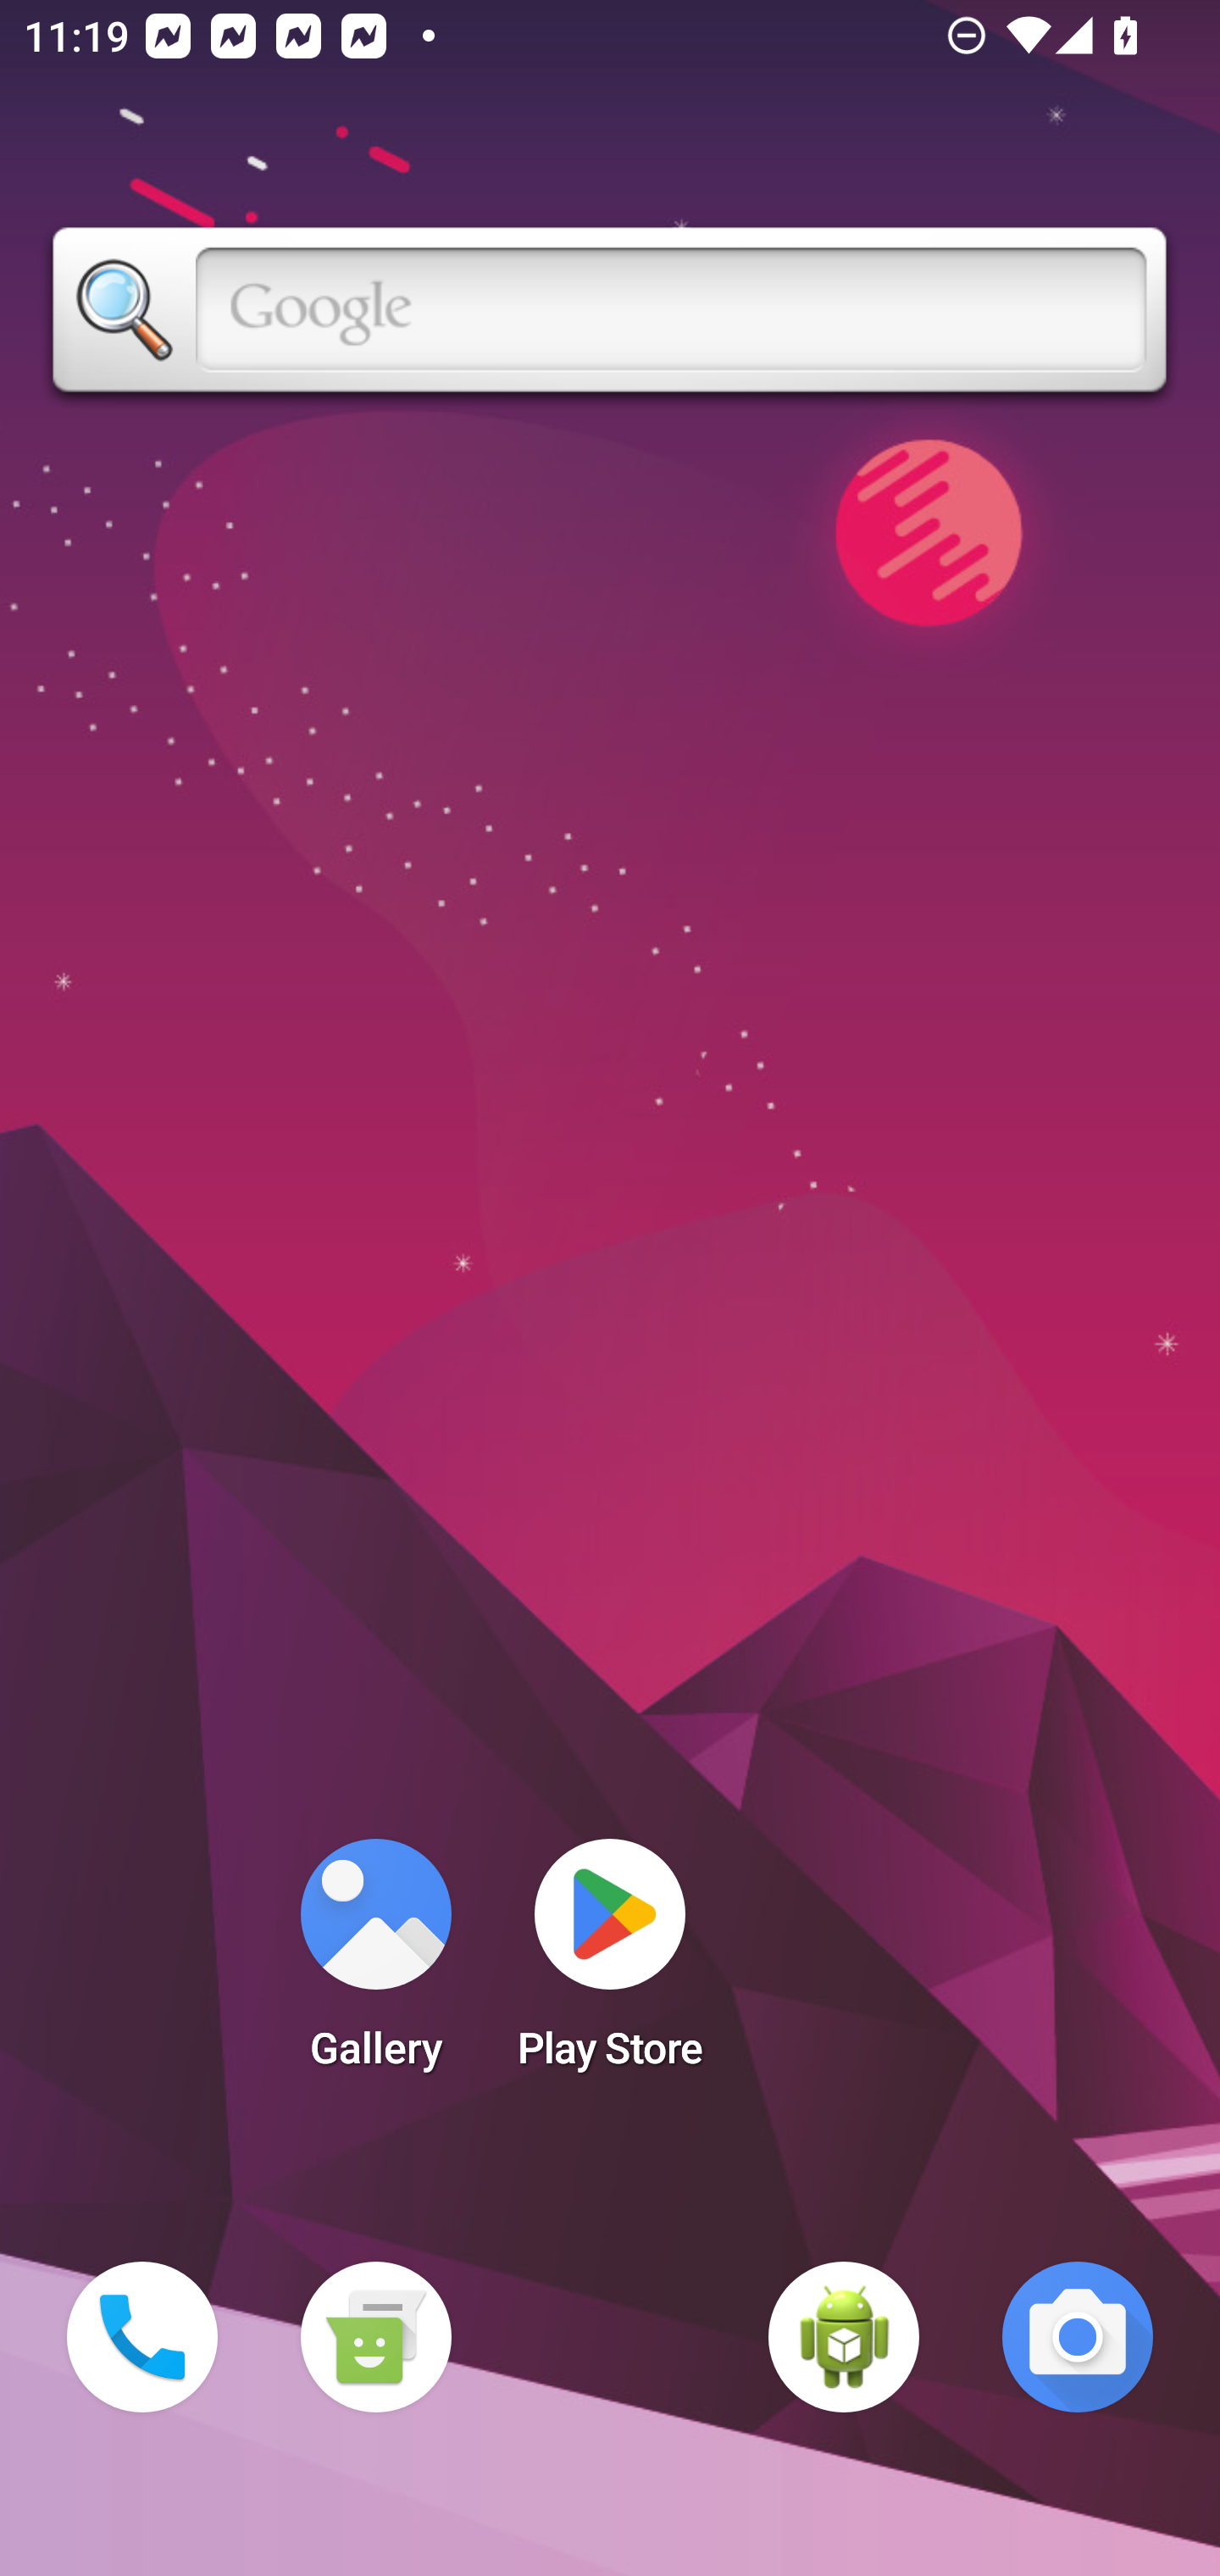 The image size is (1220, 2576). What do you see at coordinates (375, 1964) in the screenshot?
I see `Gallery` at bounding box center [375, 1964].